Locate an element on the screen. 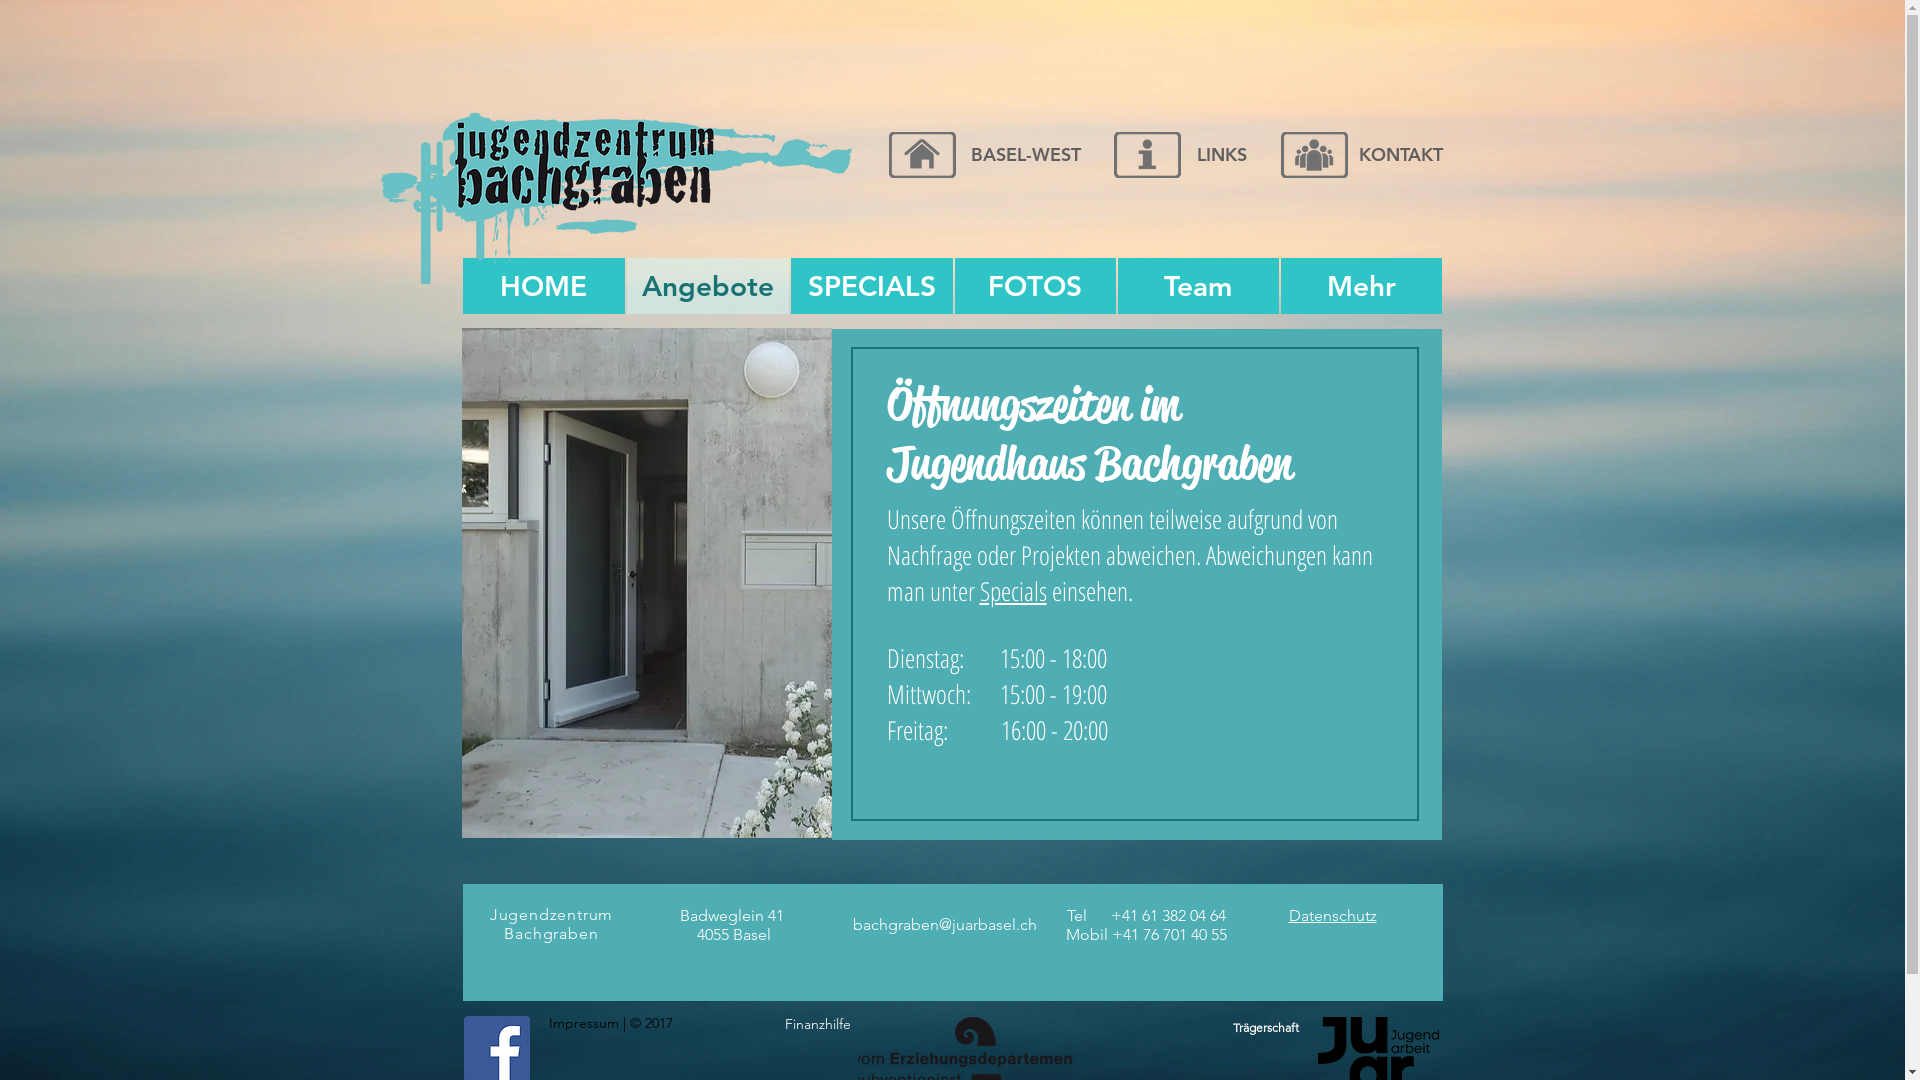 The image size is (1920, 1080). BASEL-WEST is located at coordinates (1025, 154).